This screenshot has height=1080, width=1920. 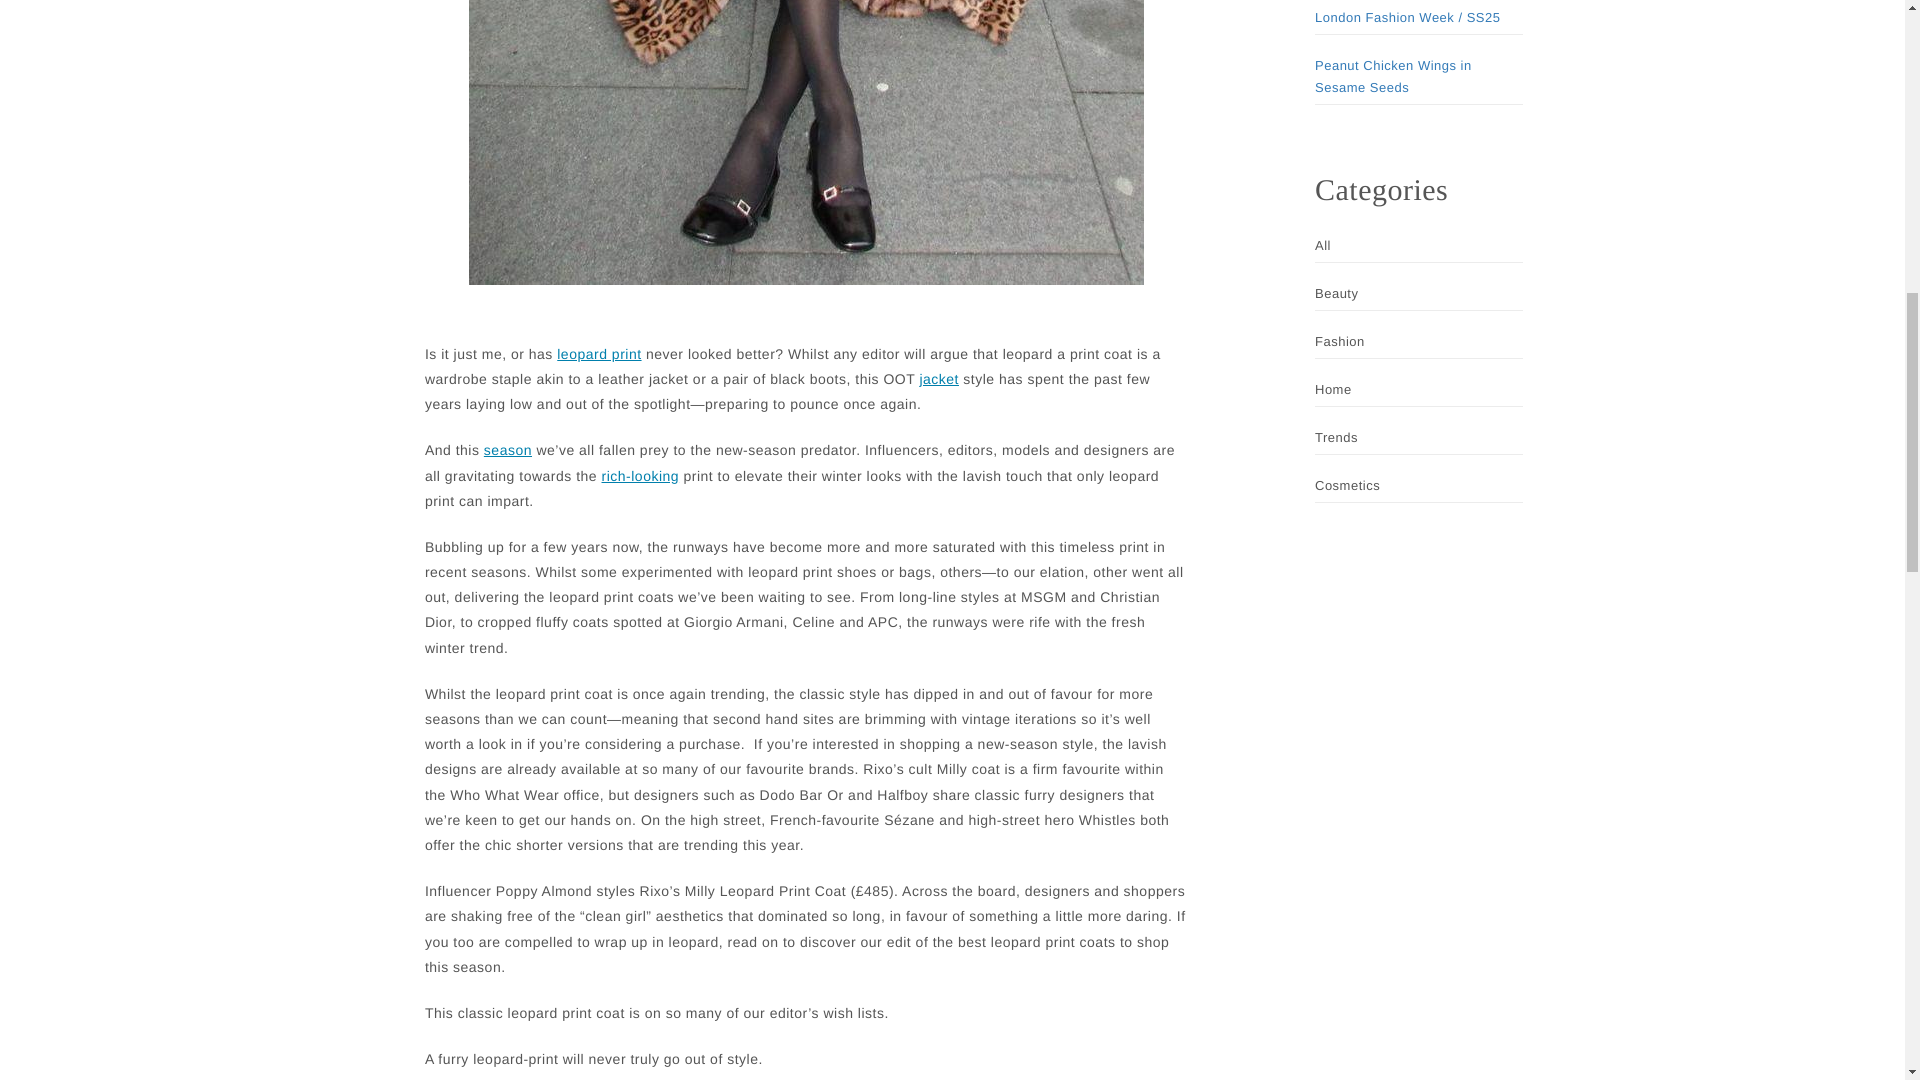 I want to click on season, so click(x=507, y=450).